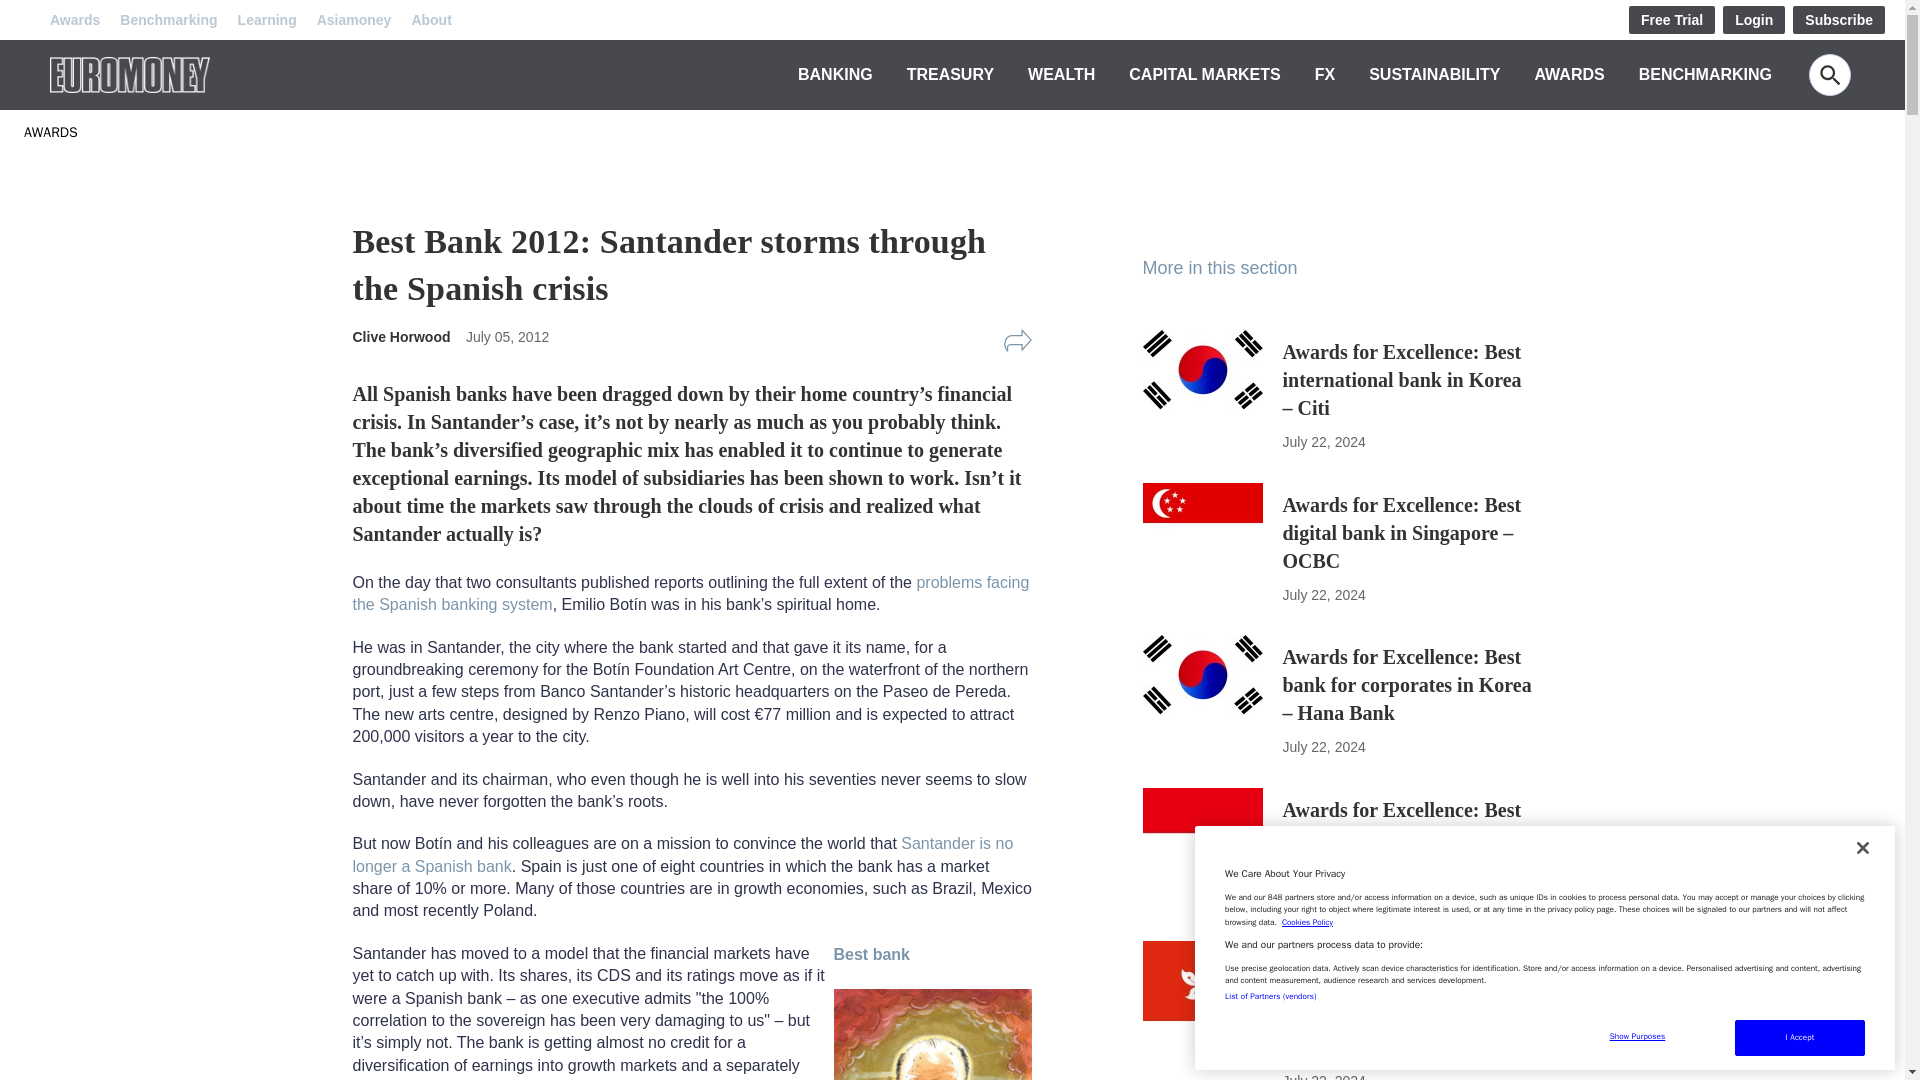  What do you see at coordinates (168, 20) in the screenshot?
I see `Benchmarking` at bounding box center [168, 20].